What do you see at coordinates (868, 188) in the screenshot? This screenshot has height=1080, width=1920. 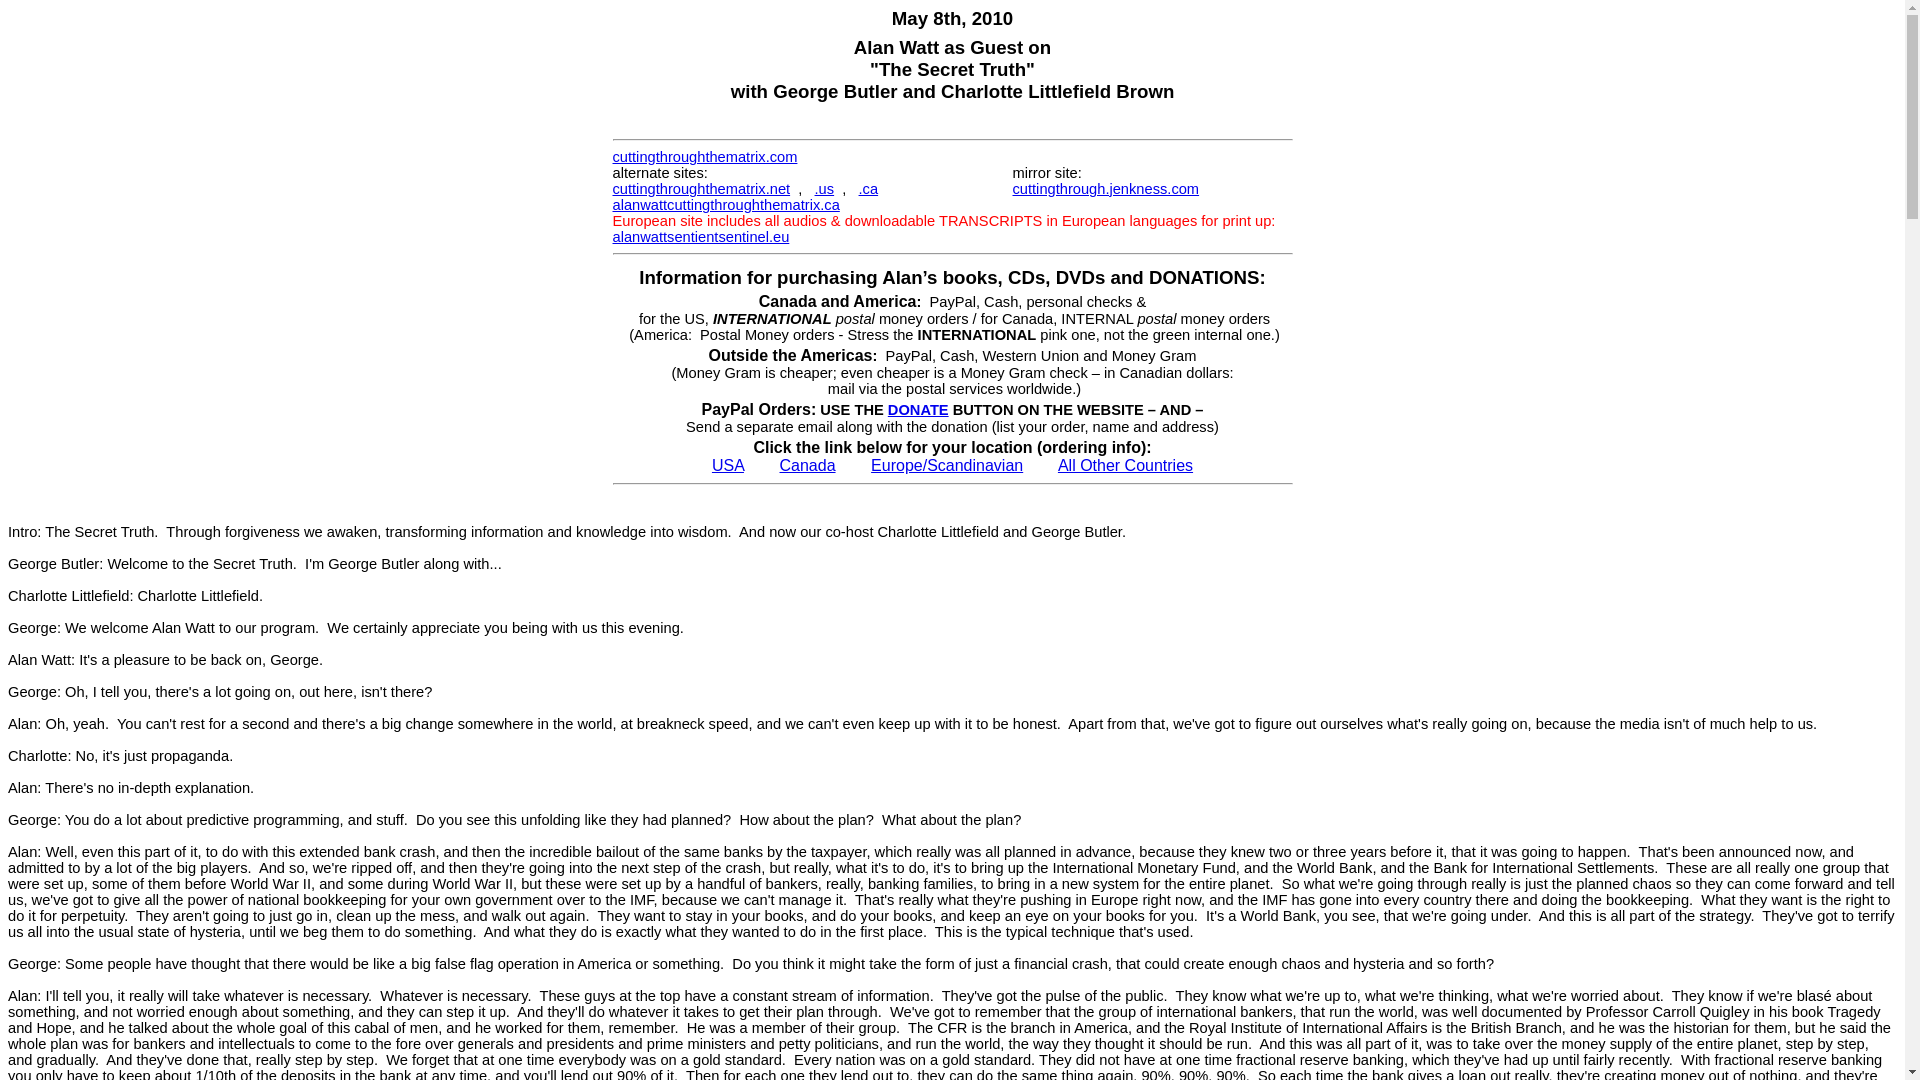 I see `.ca` at bounding box center [868, 188].